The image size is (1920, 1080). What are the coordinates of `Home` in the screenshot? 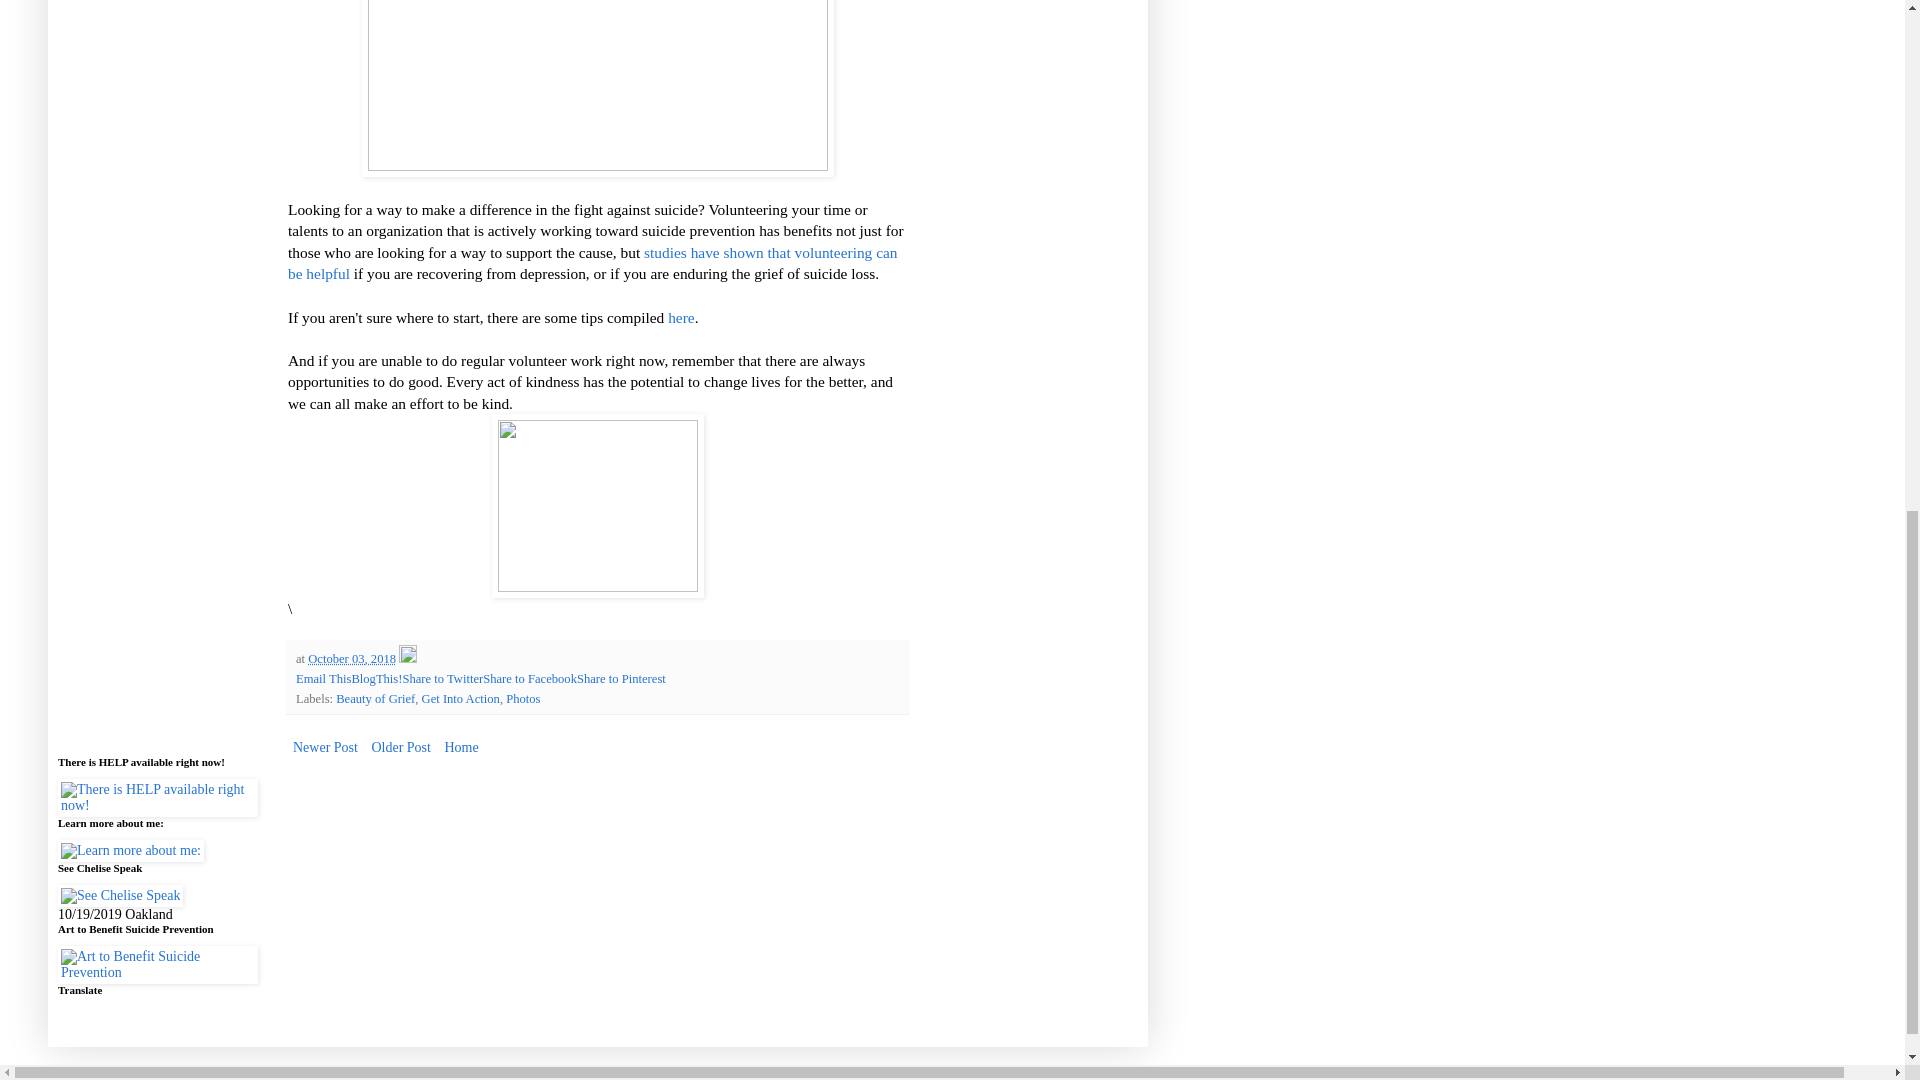 It's located at (461, 748).